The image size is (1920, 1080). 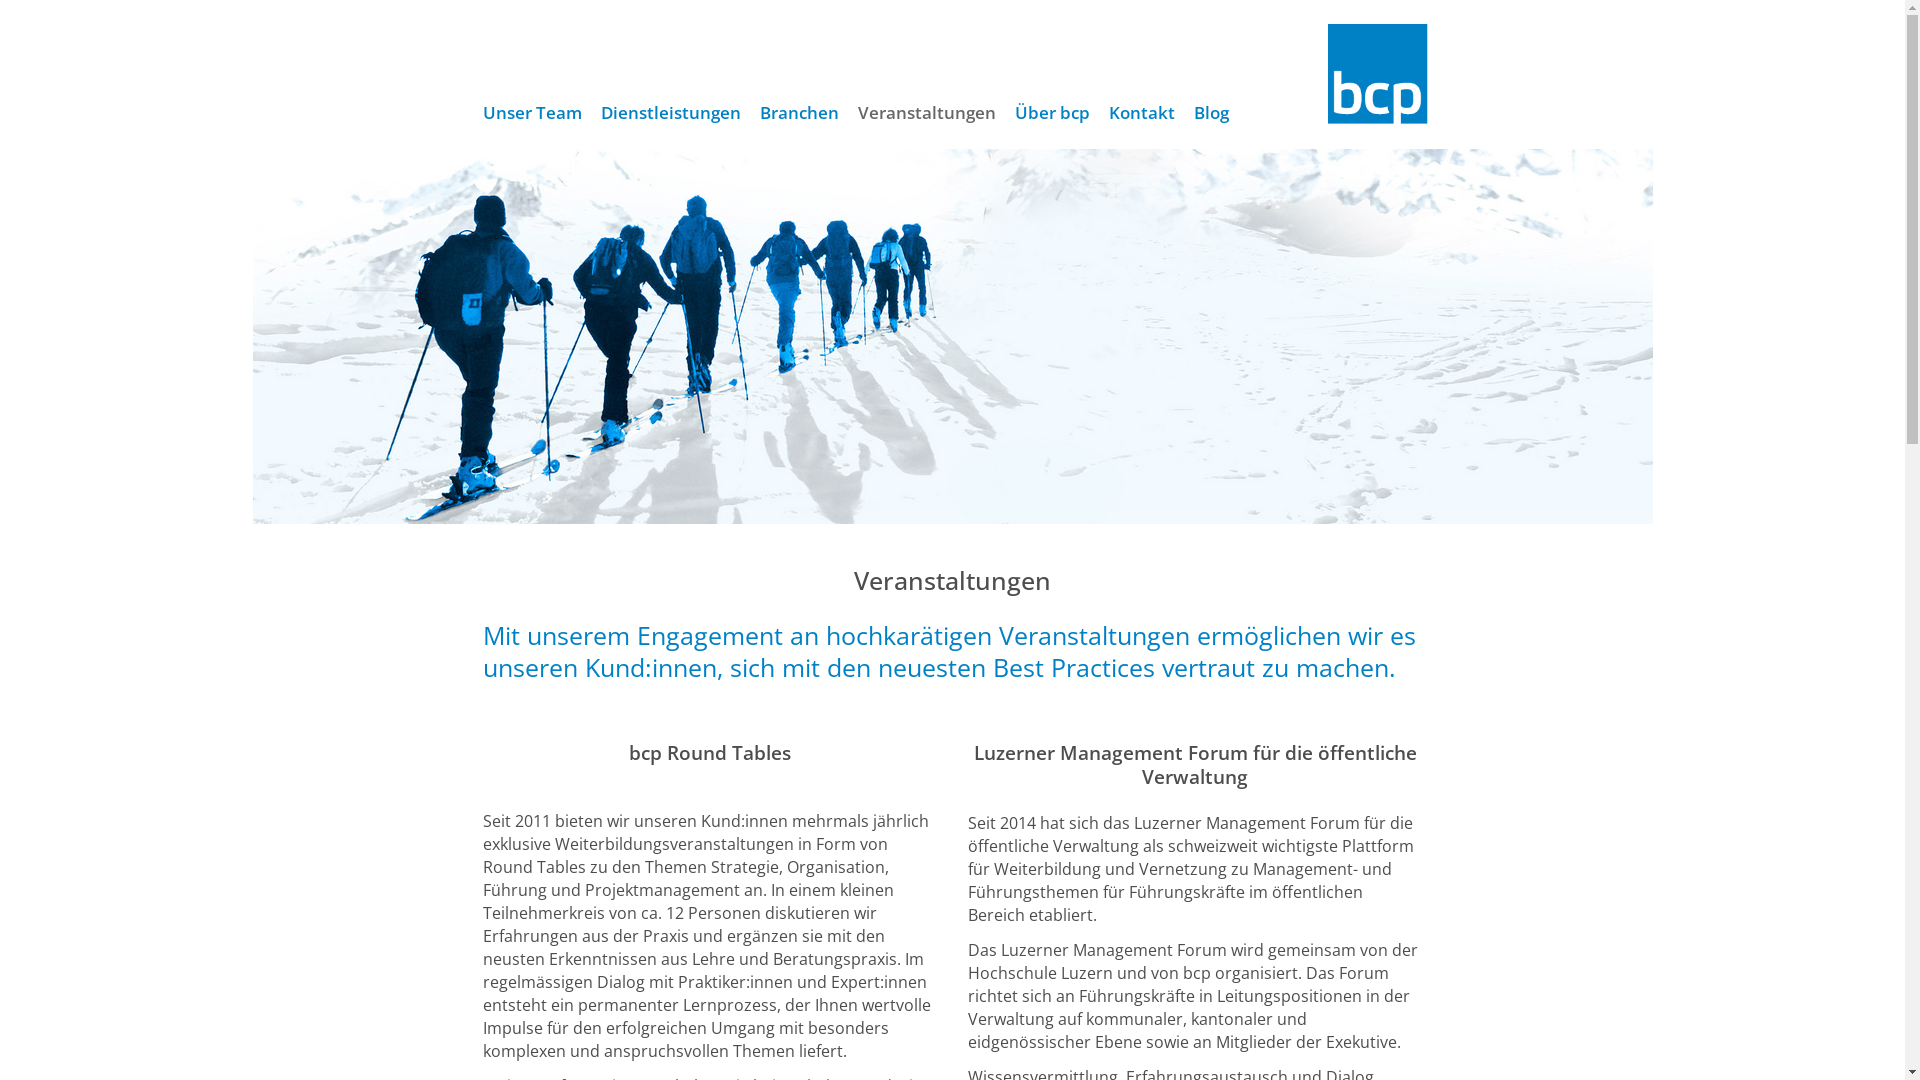 What do you see at coordinates (532, 113) in the screenshot?
I see `Unser Team` at bounding box center [532, 113].